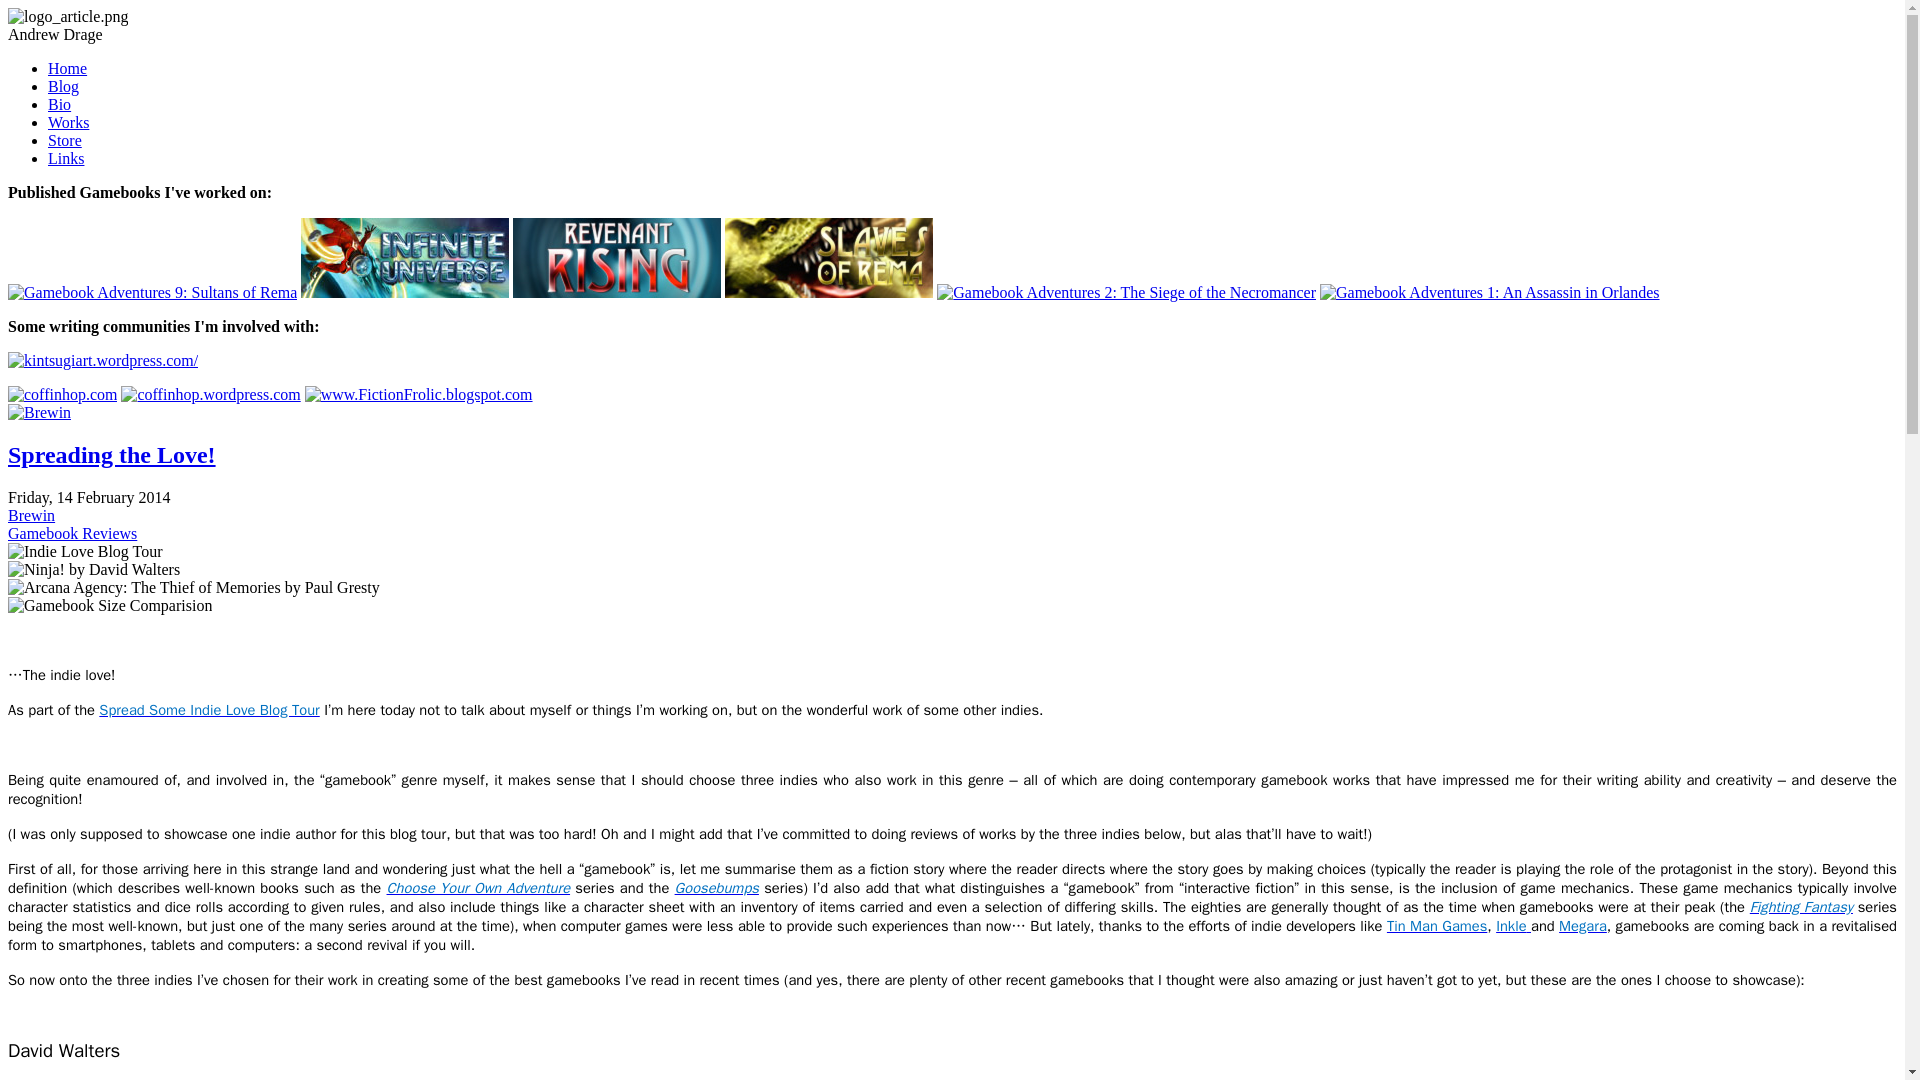 This screenshot has height=1080, width=1920. Describe the element at coordinates (208, 710) in the screenshot. I see `Blog Hop : Spread Some Indie Love` at that location.